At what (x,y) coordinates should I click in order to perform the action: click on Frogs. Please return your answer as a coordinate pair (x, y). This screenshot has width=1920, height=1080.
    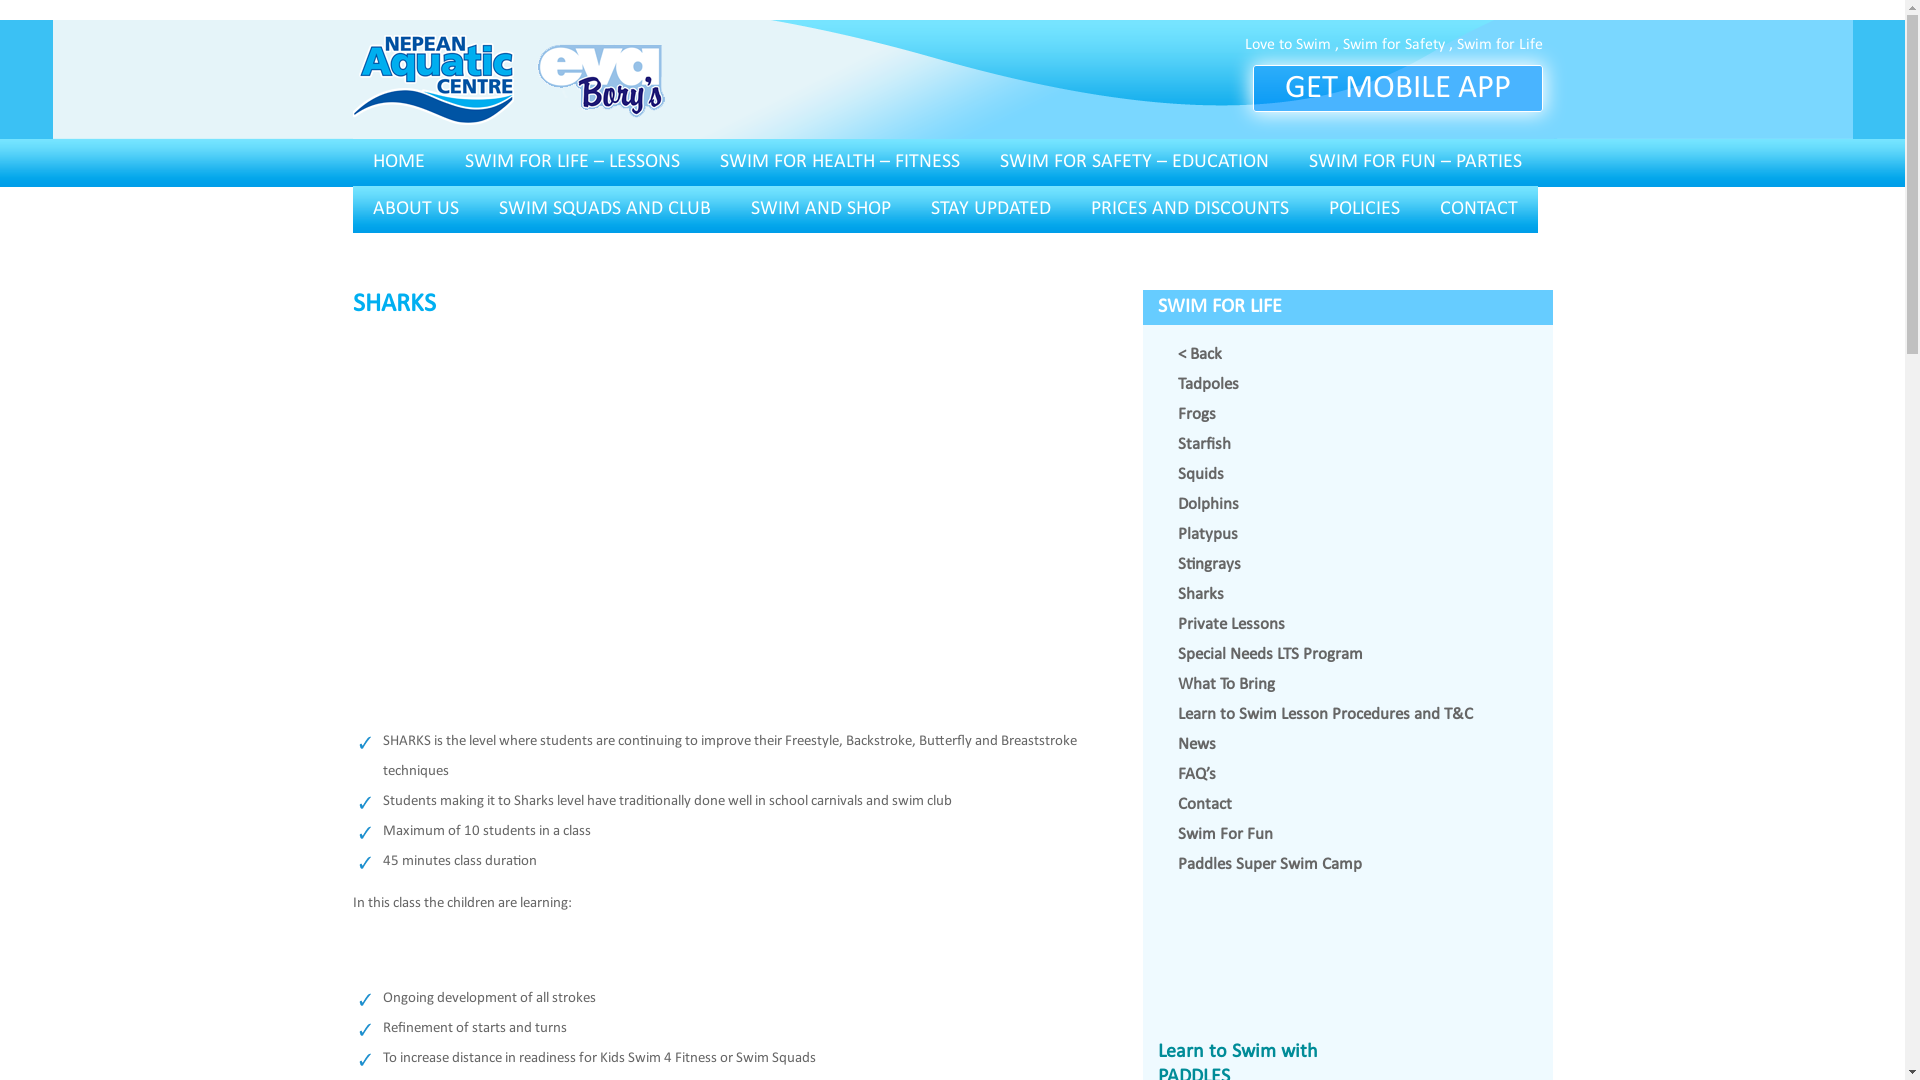
    Looking at the image, I should click on (1197, 414).